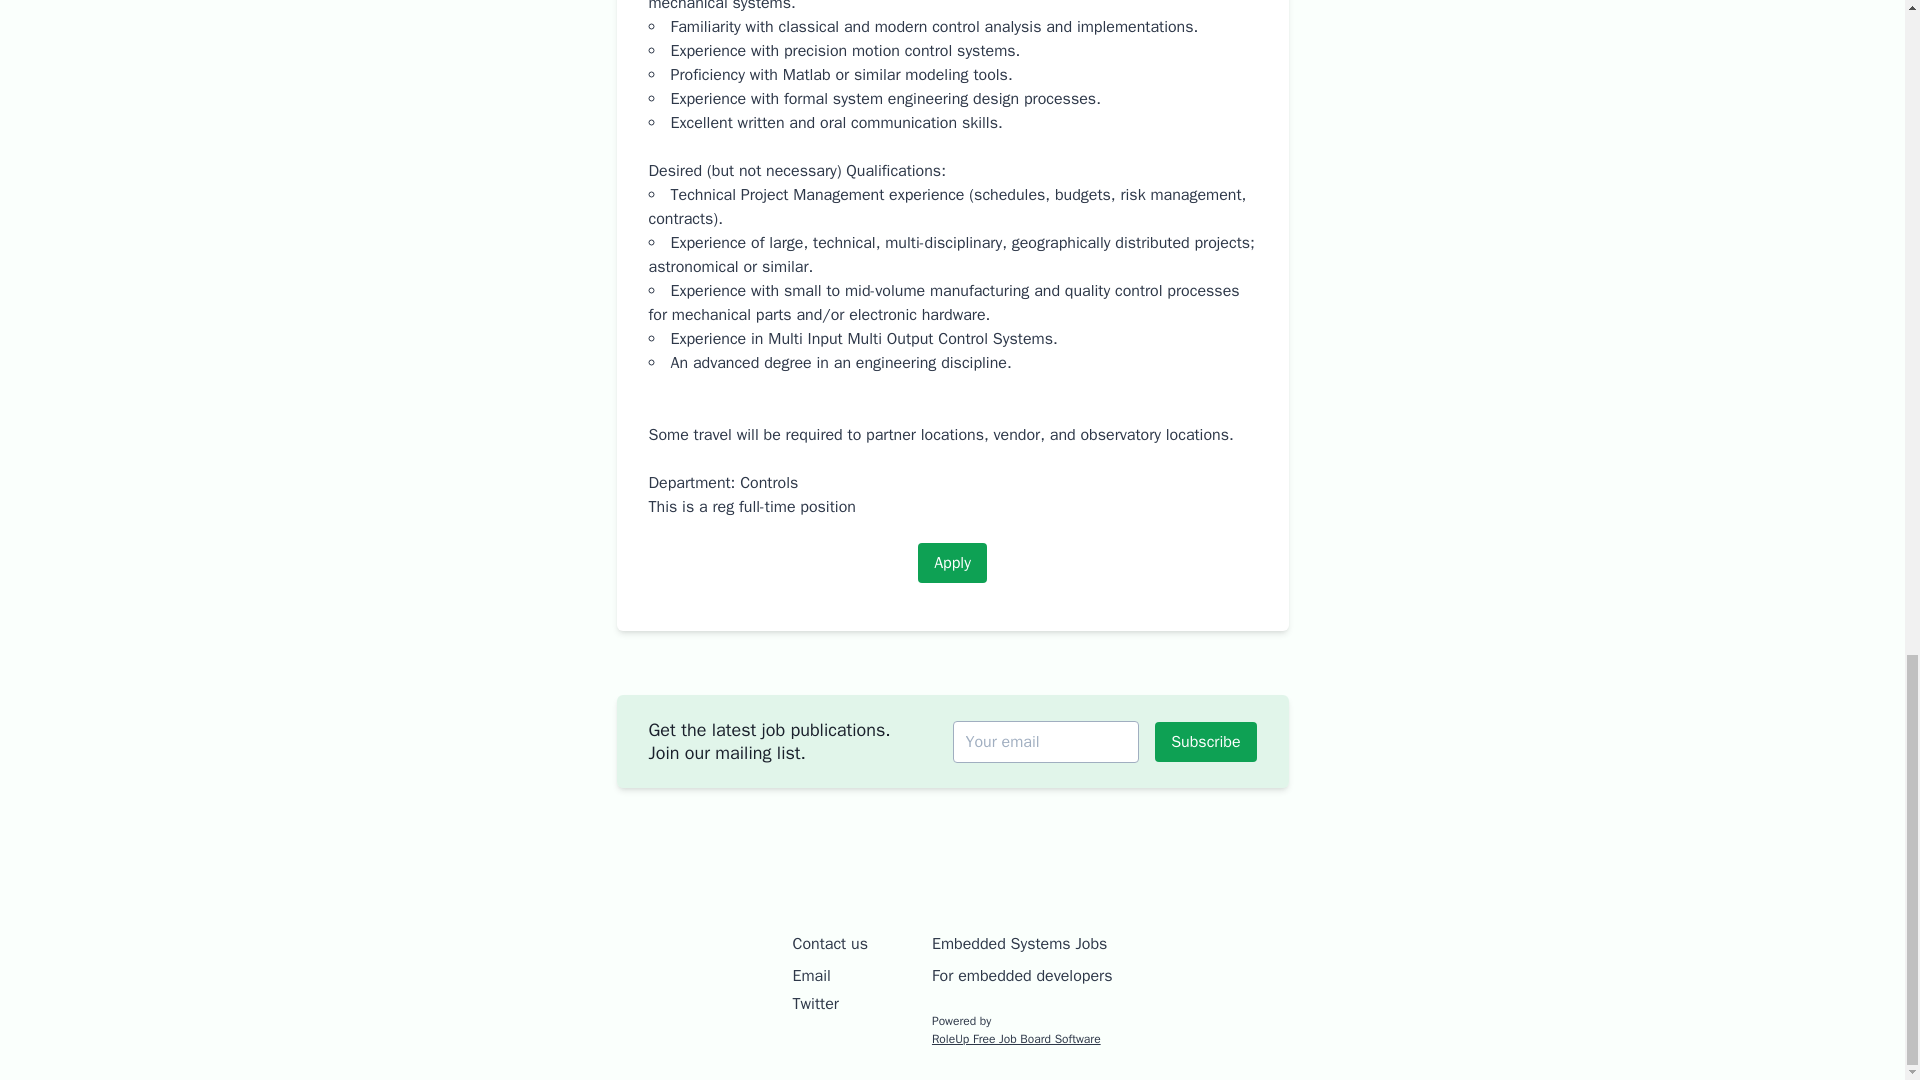  I want to click on RoleUp Free Job Board Software, so click(1016, 1038).